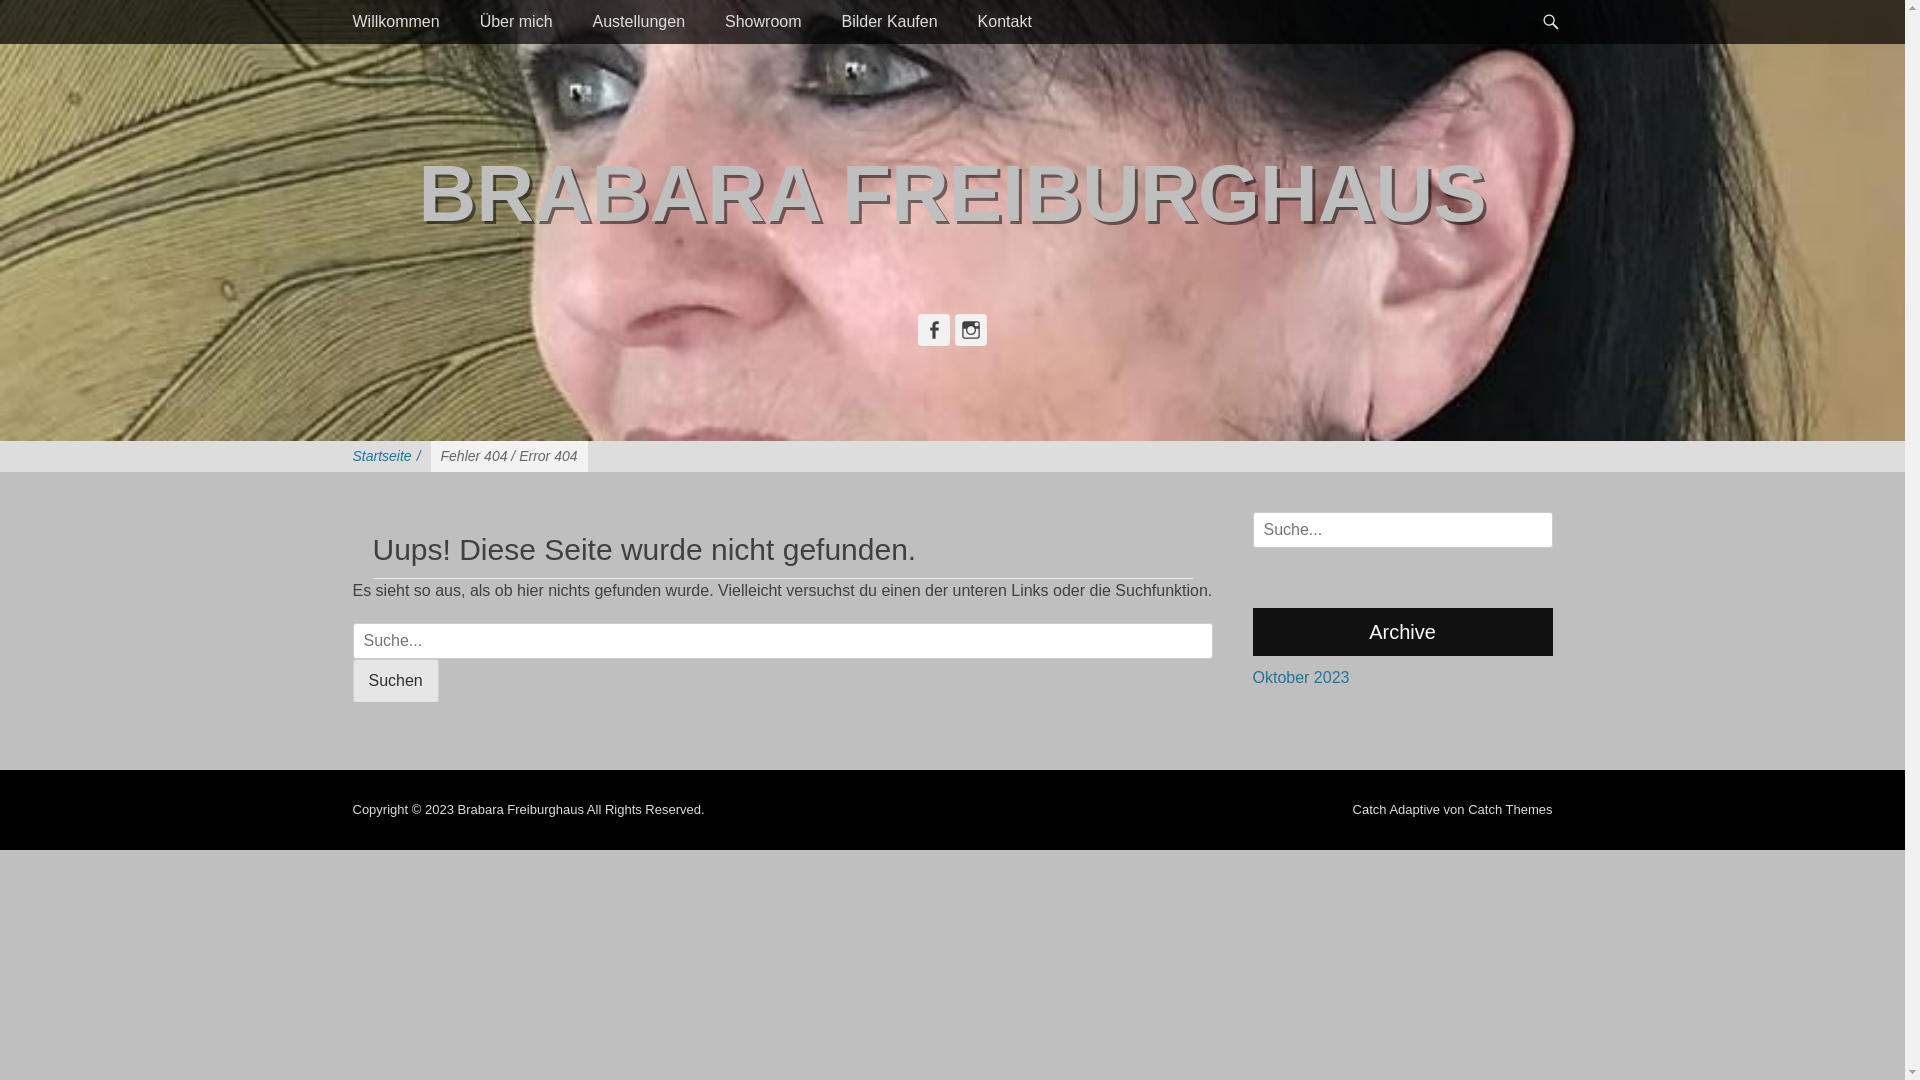  What do you see at coordinates (952, 194) in the screenshot?
I see `BRABARA FREIBURGHAUS` at bounding box center [952, 194].